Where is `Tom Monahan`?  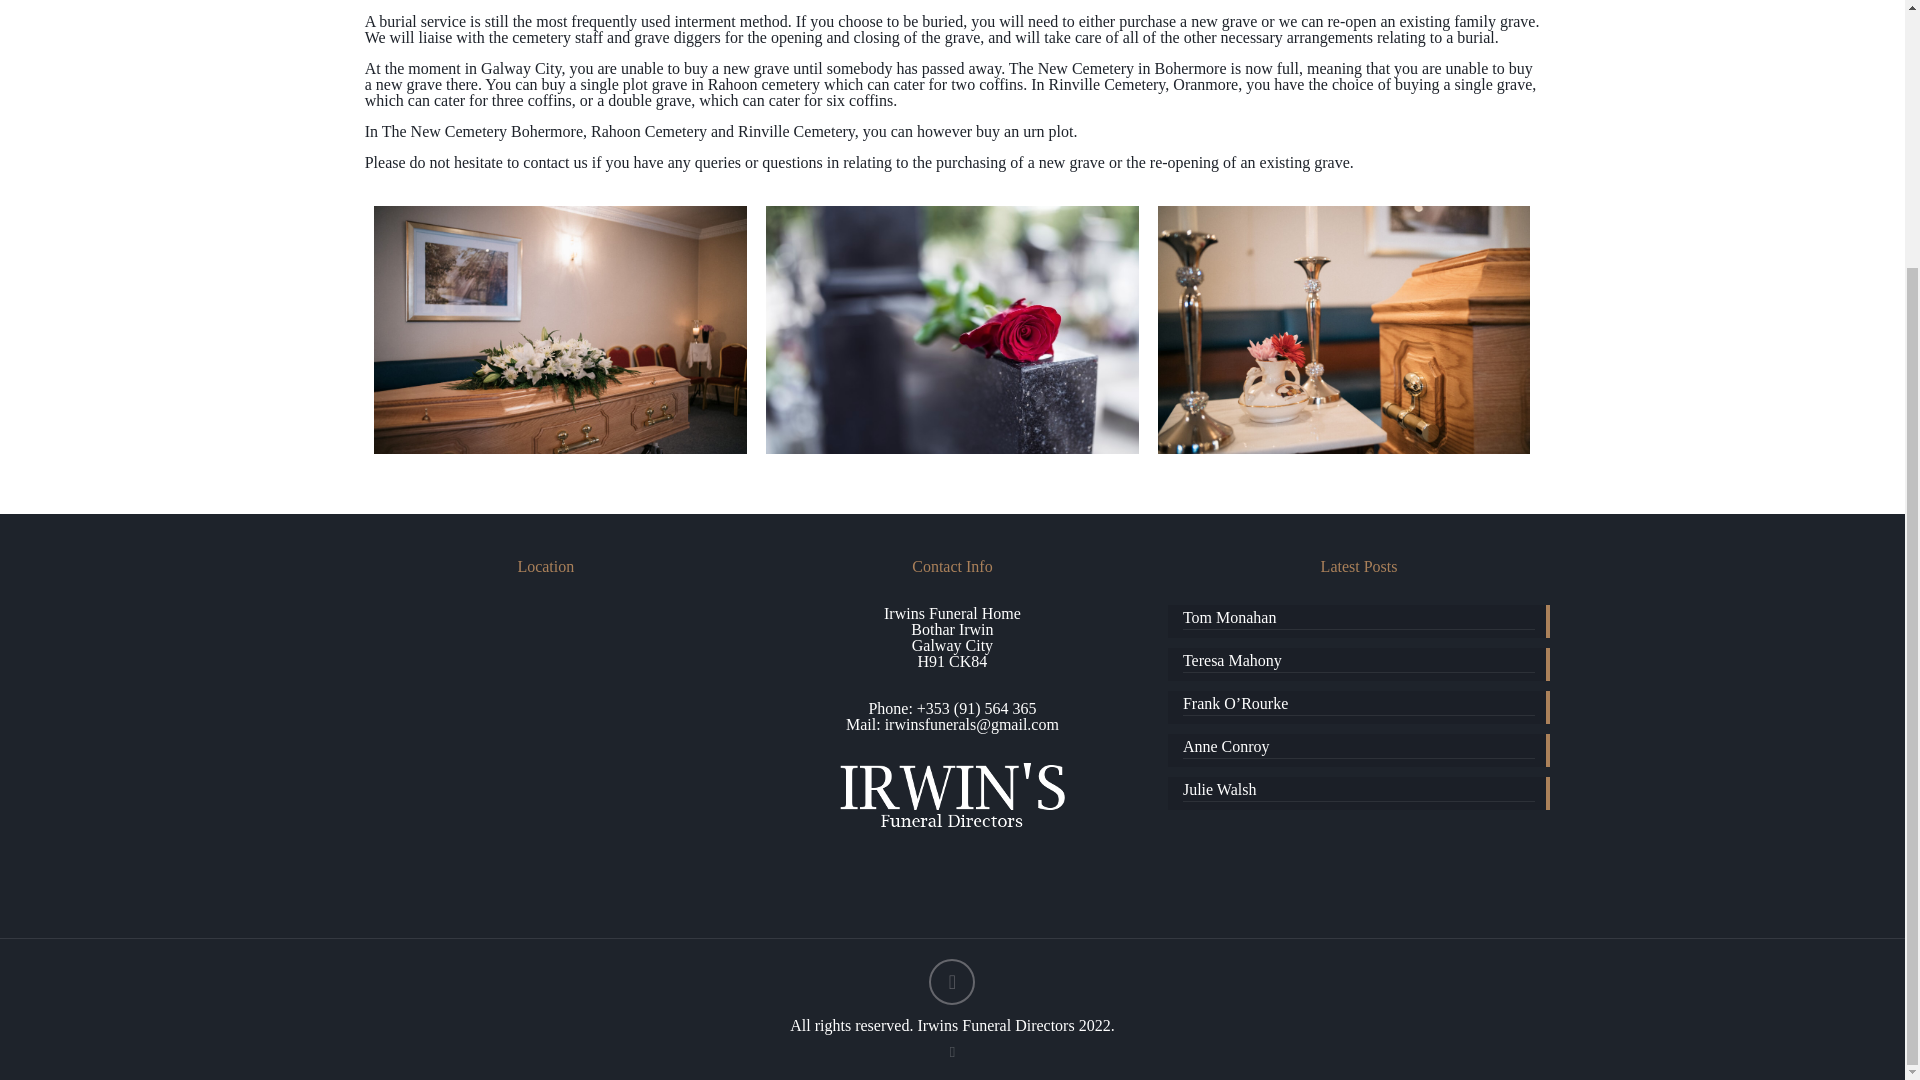 Tom Monahan is located at coordinates (1358, 620).